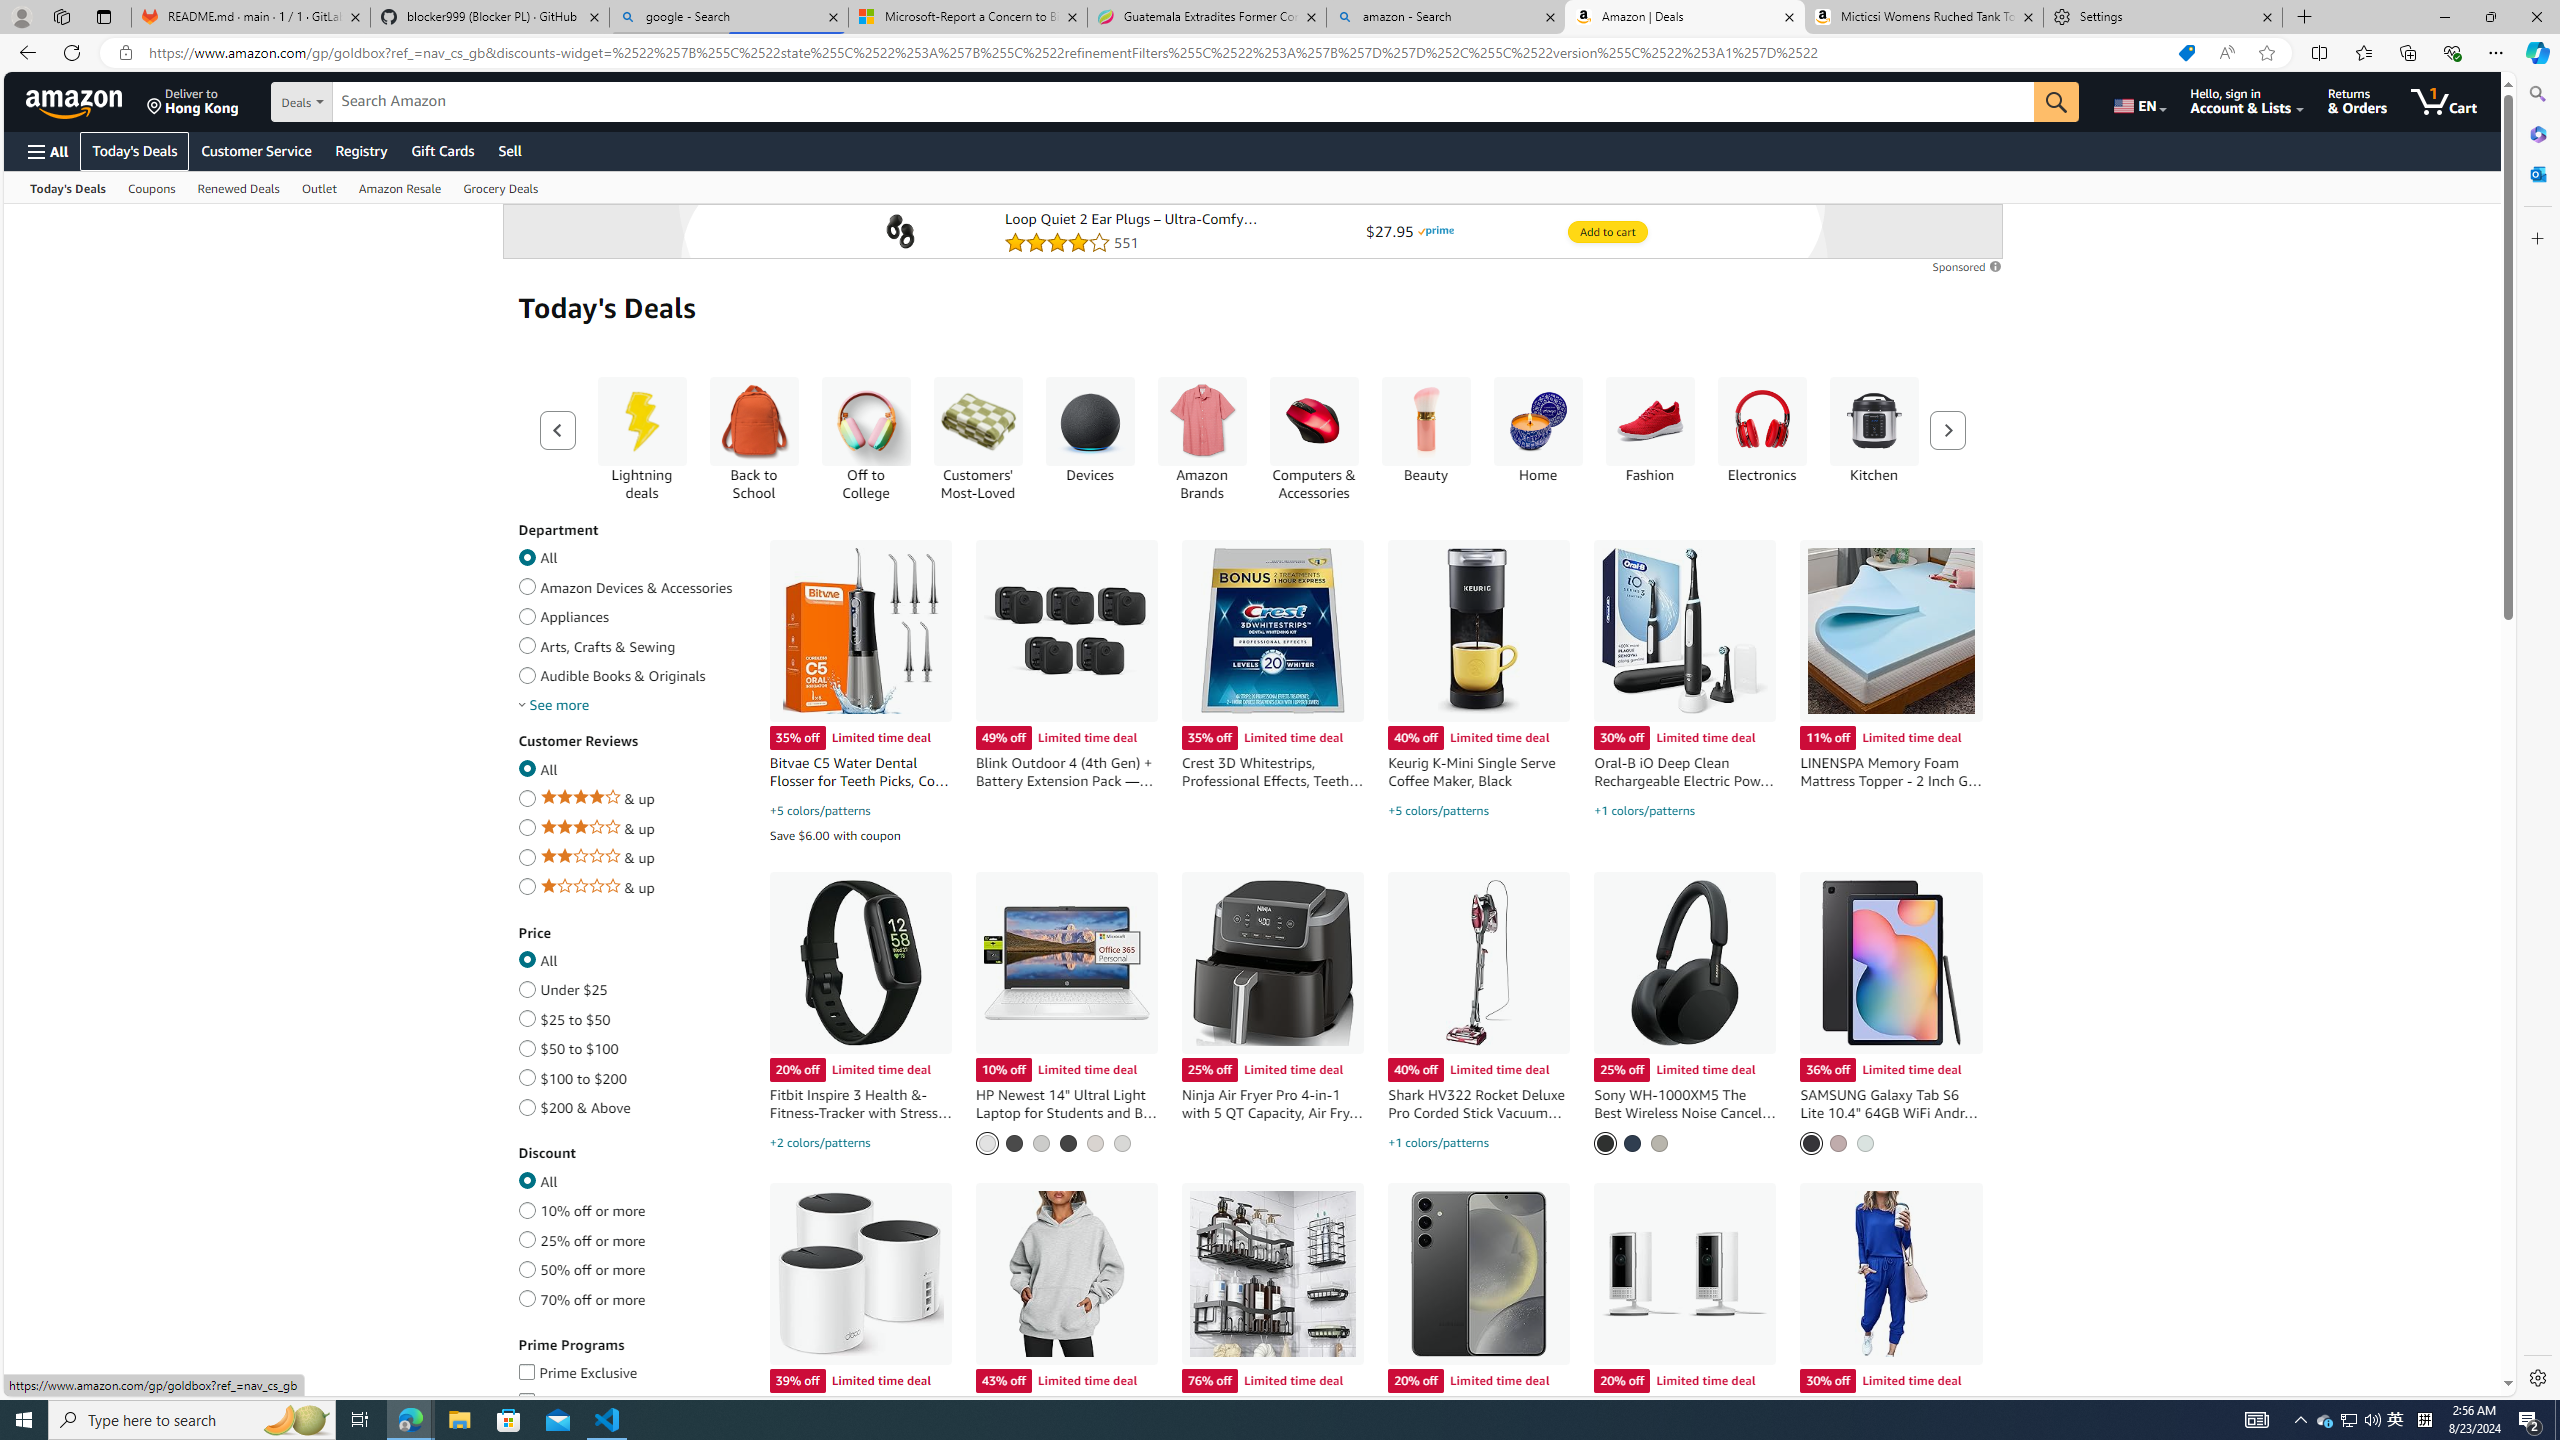  Describe the element at coordinates (1633, 1142) in the screenshot. I see `Midnight Blue` at that location.